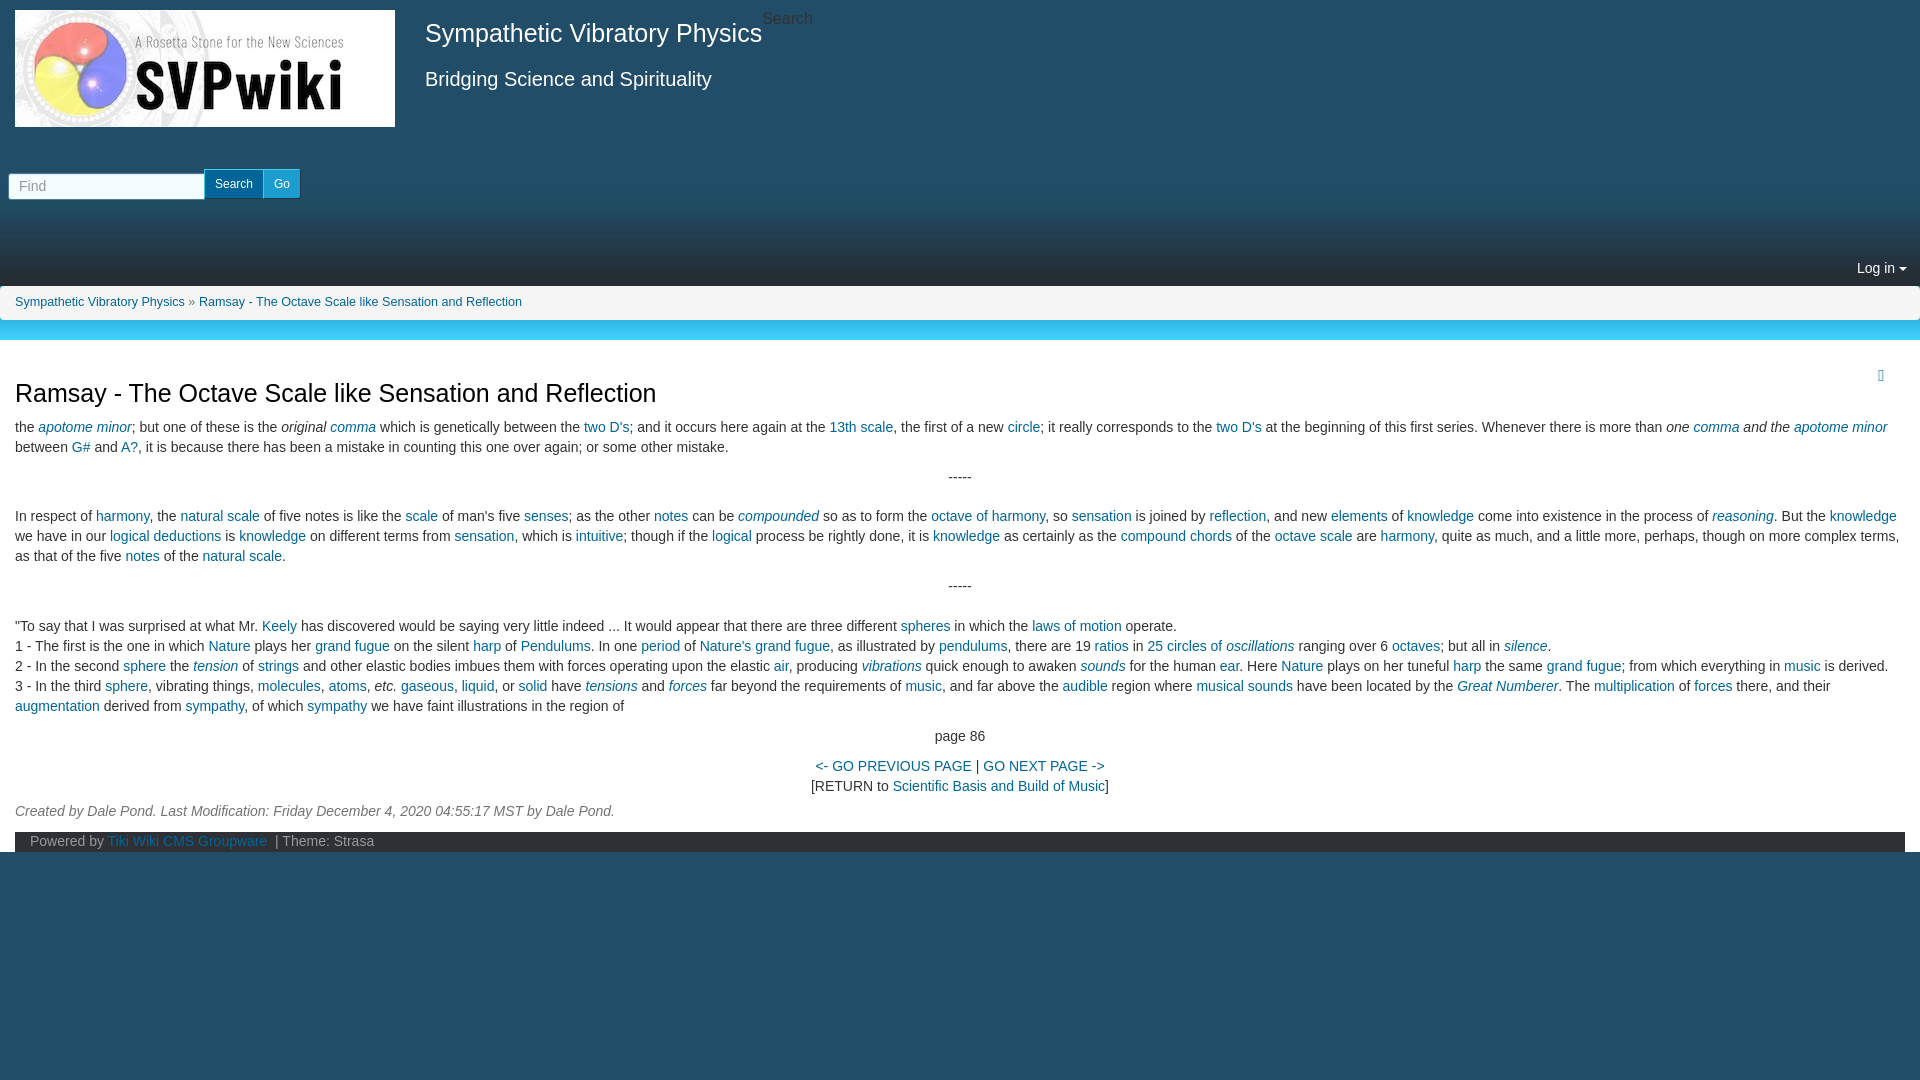 The width and height of the screenshot is (1920, 1080). I want to click on A Flat, so click(129, 446).